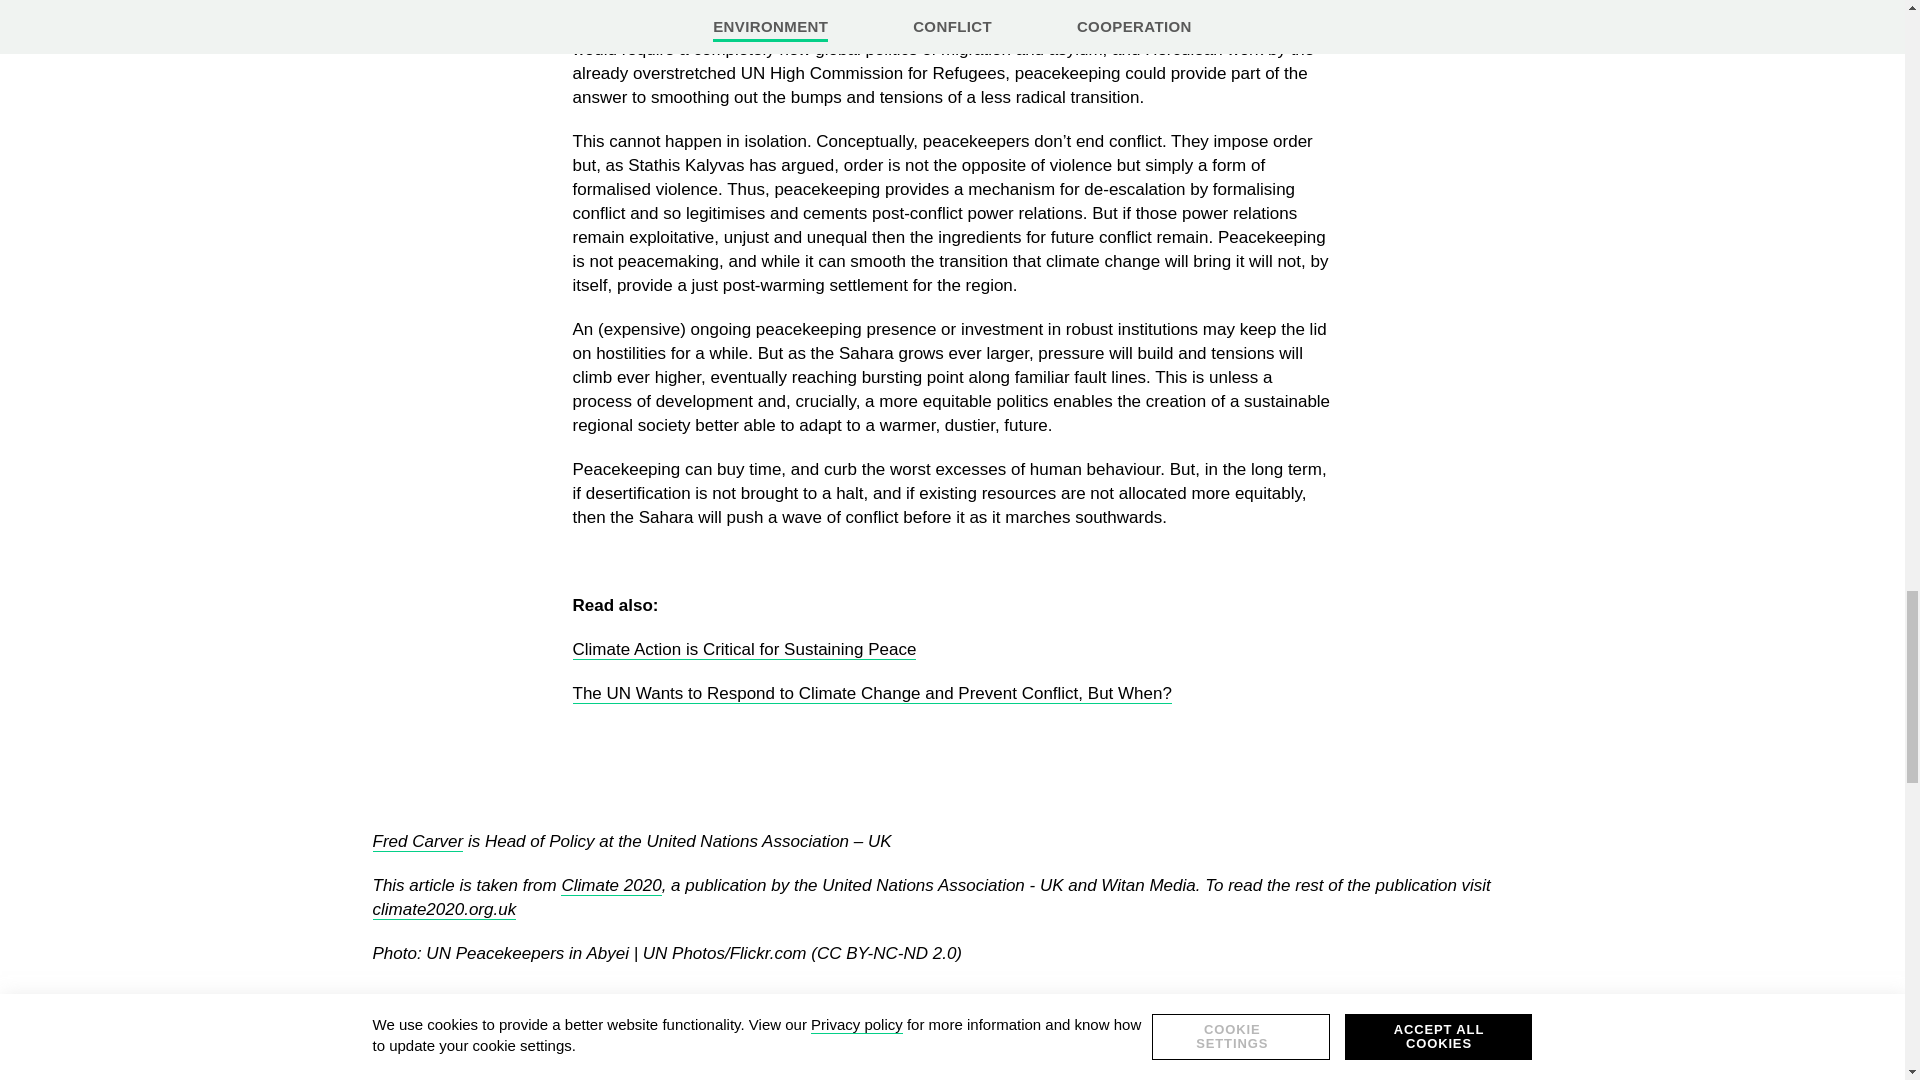 The width and height of the screenshot is (1920, 1080). Describe the element at coordinates (744, 650) in the screenshot. I see `Climate Action is Critical for Sustaining Peace` at that location.